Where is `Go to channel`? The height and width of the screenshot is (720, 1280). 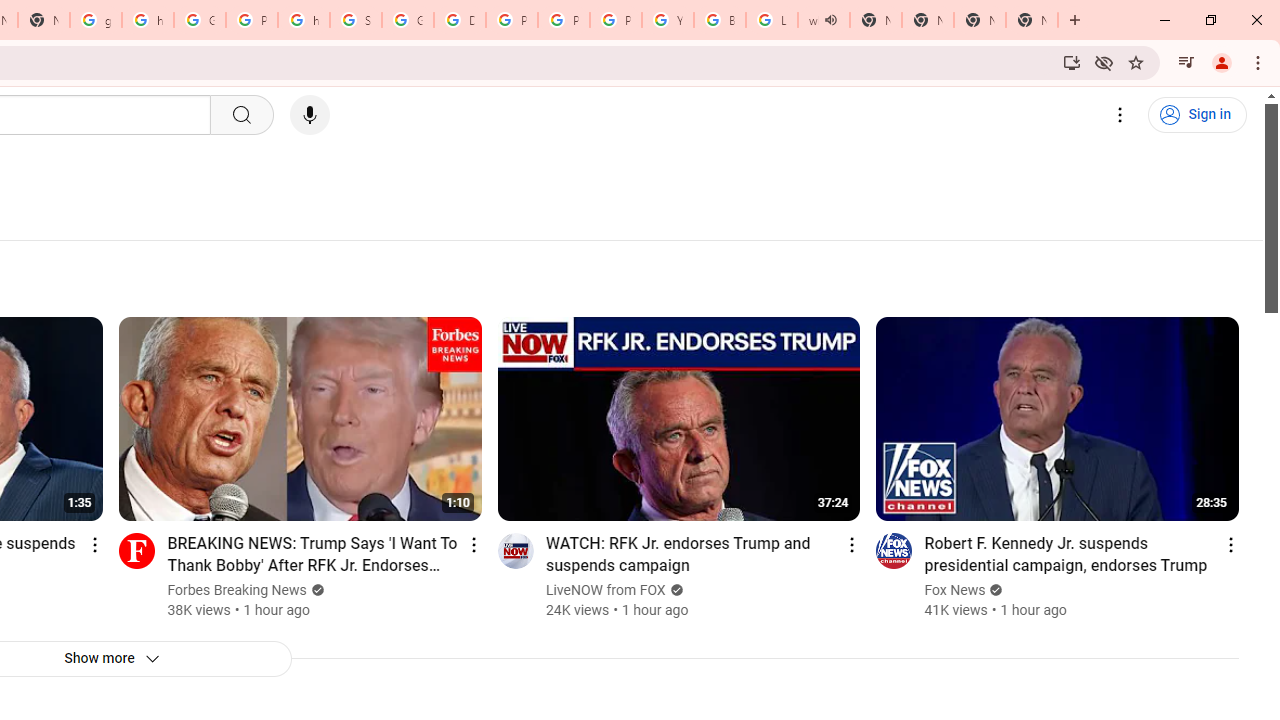
Go to channel is located at coordinates (894, 550).